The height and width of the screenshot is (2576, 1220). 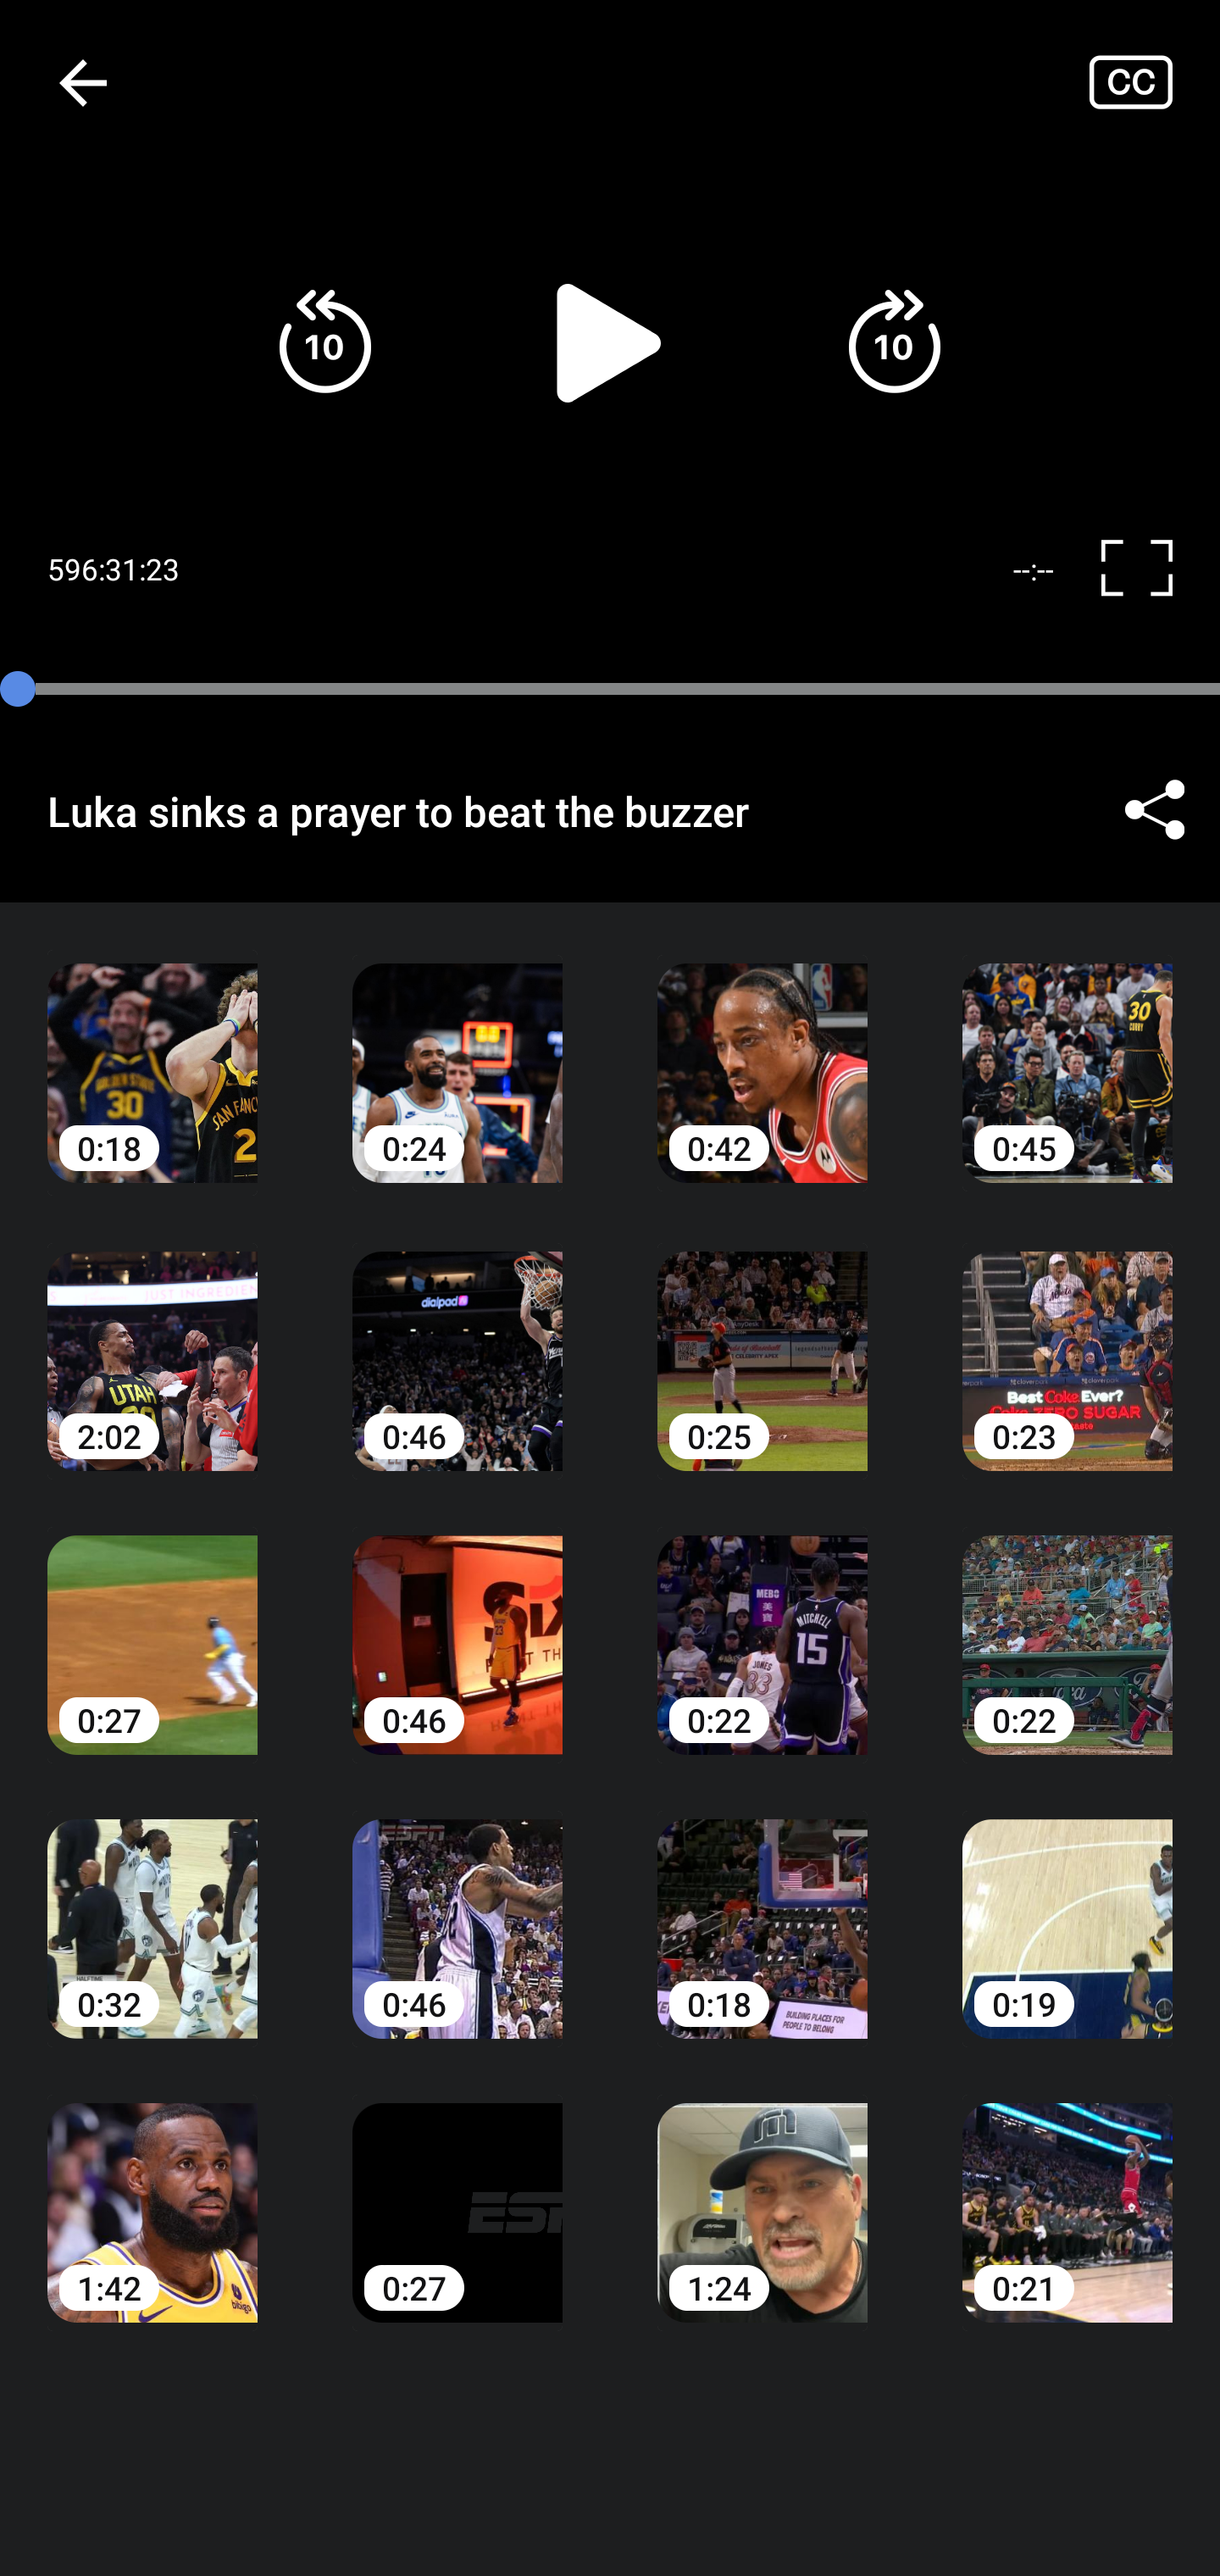 What do you see at coordinates (1067, 2190) in the screenshot?
I see `0:21` at bounding box center [1067, 2190].